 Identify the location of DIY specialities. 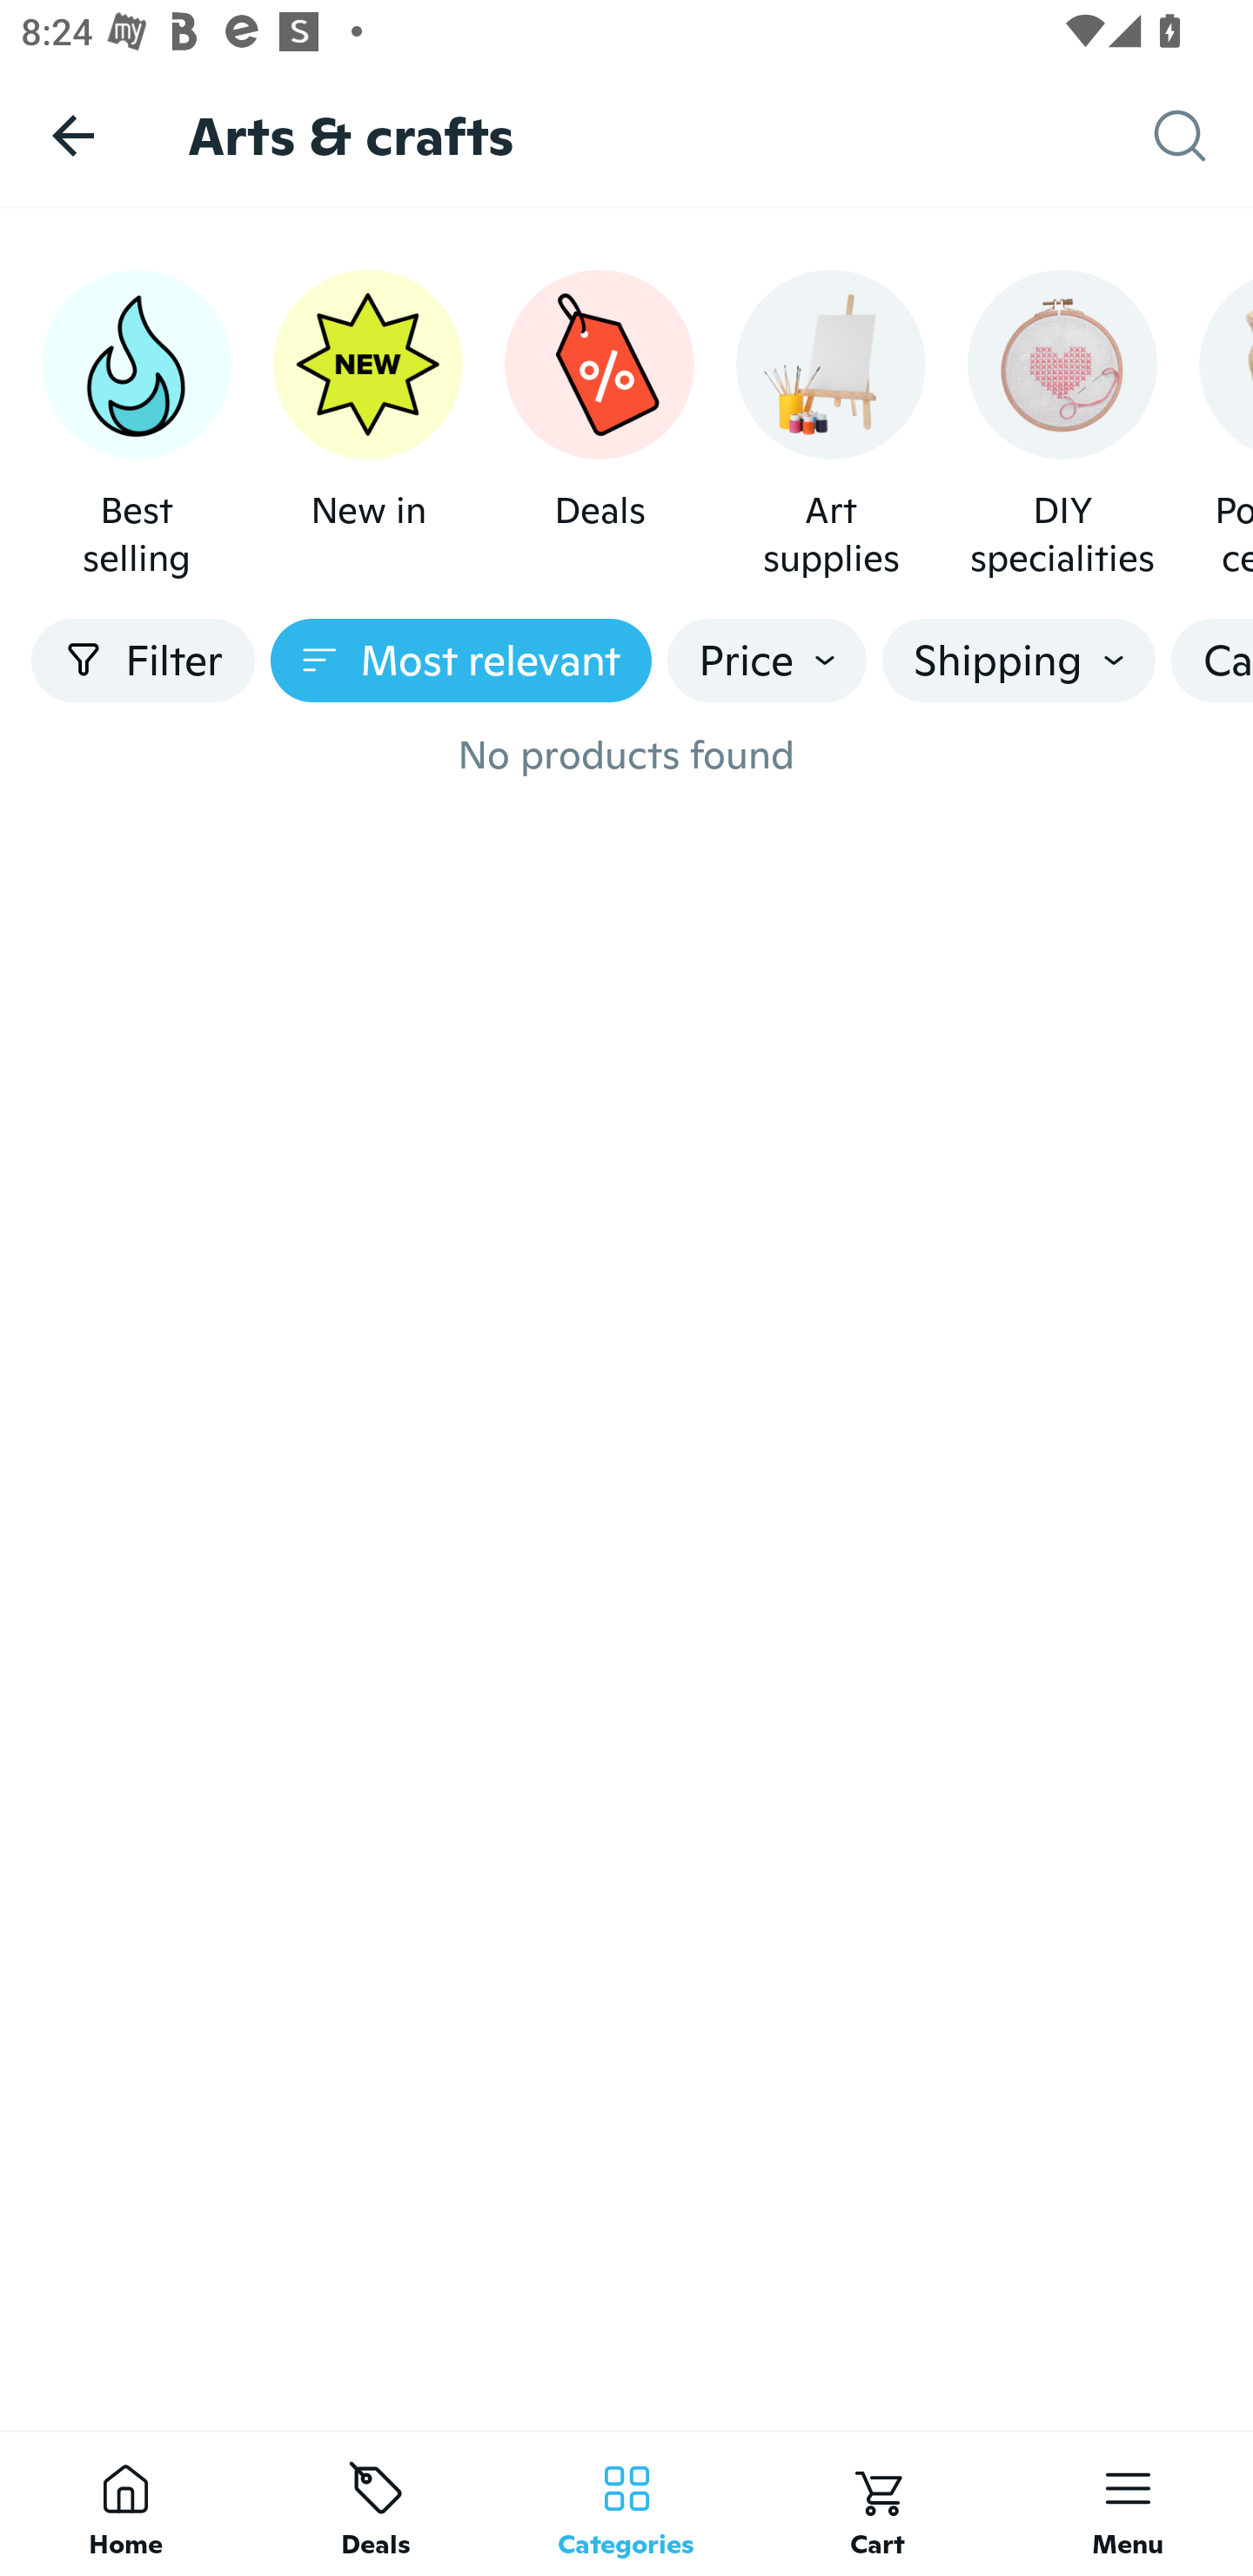
(1062, 426).